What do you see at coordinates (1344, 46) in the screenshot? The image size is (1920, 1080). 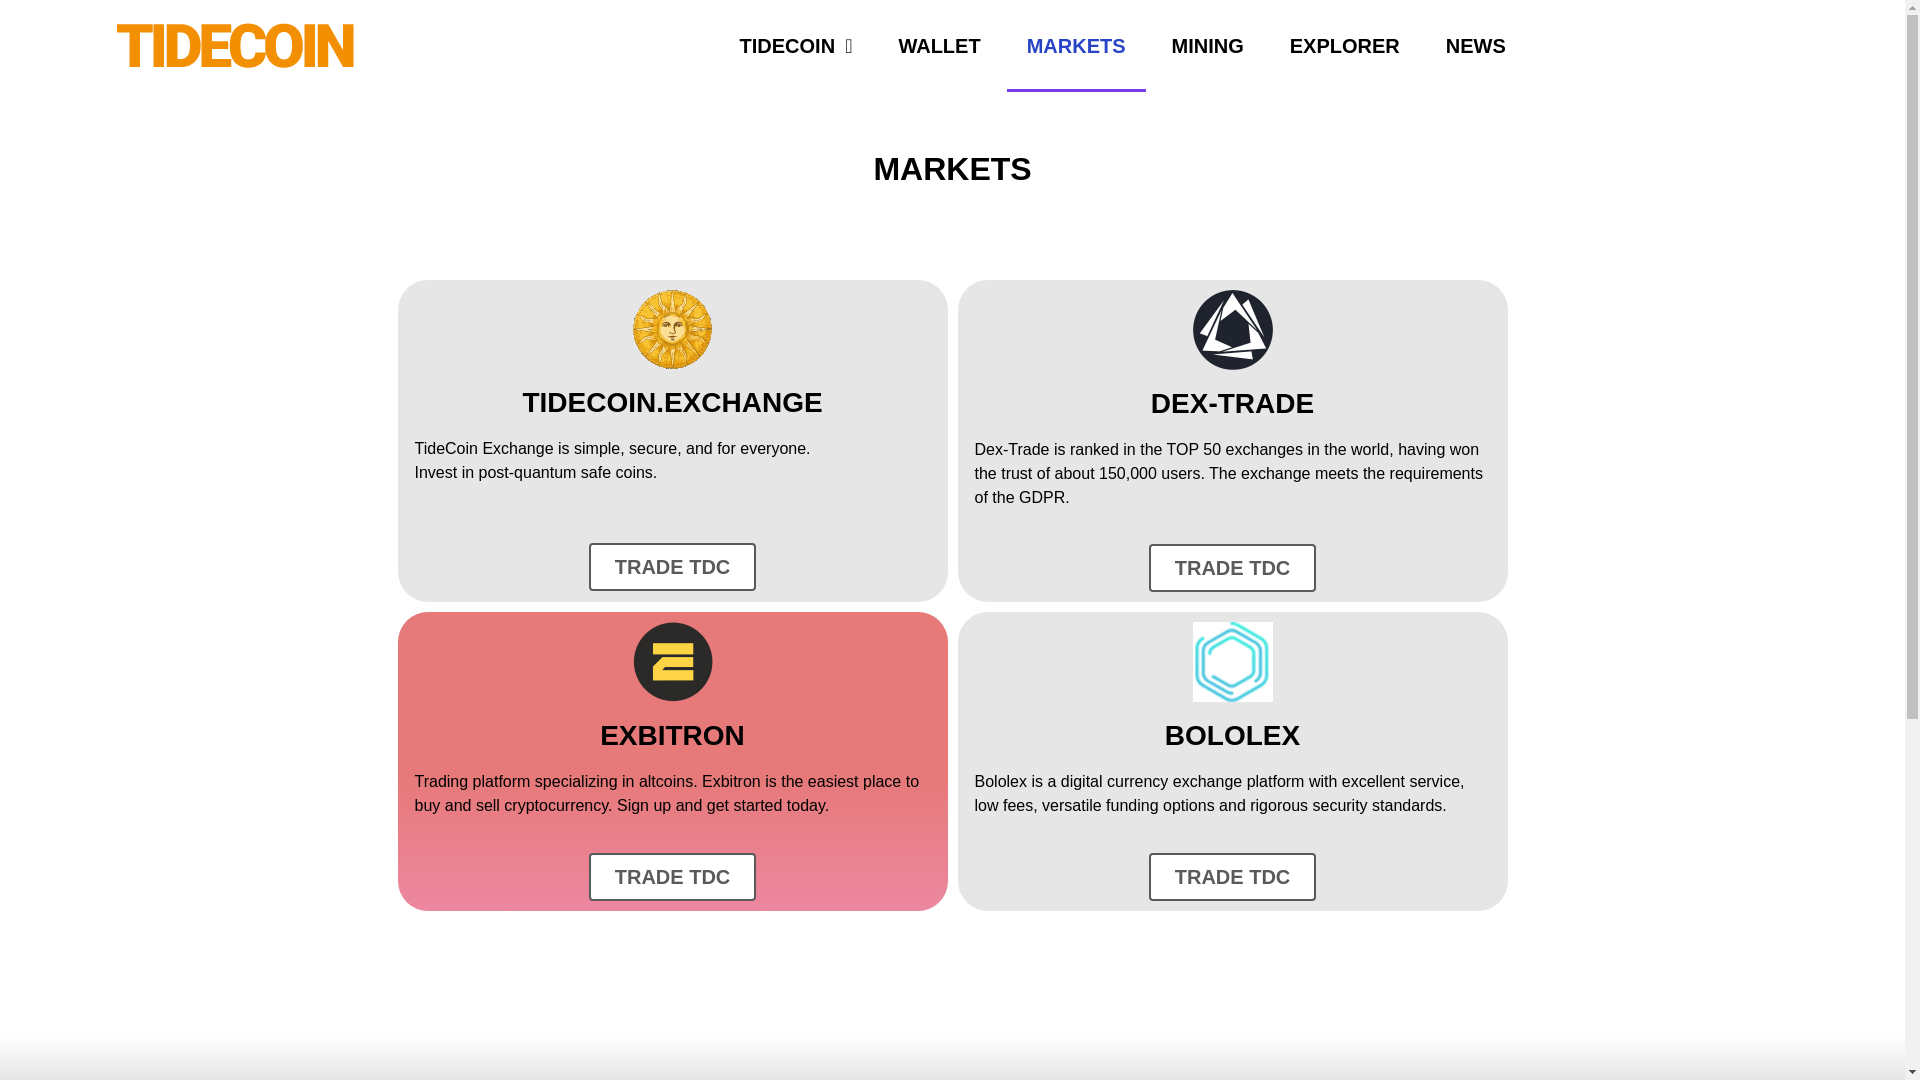 I see `EXPLORER` at bounding box center [1344, 46].